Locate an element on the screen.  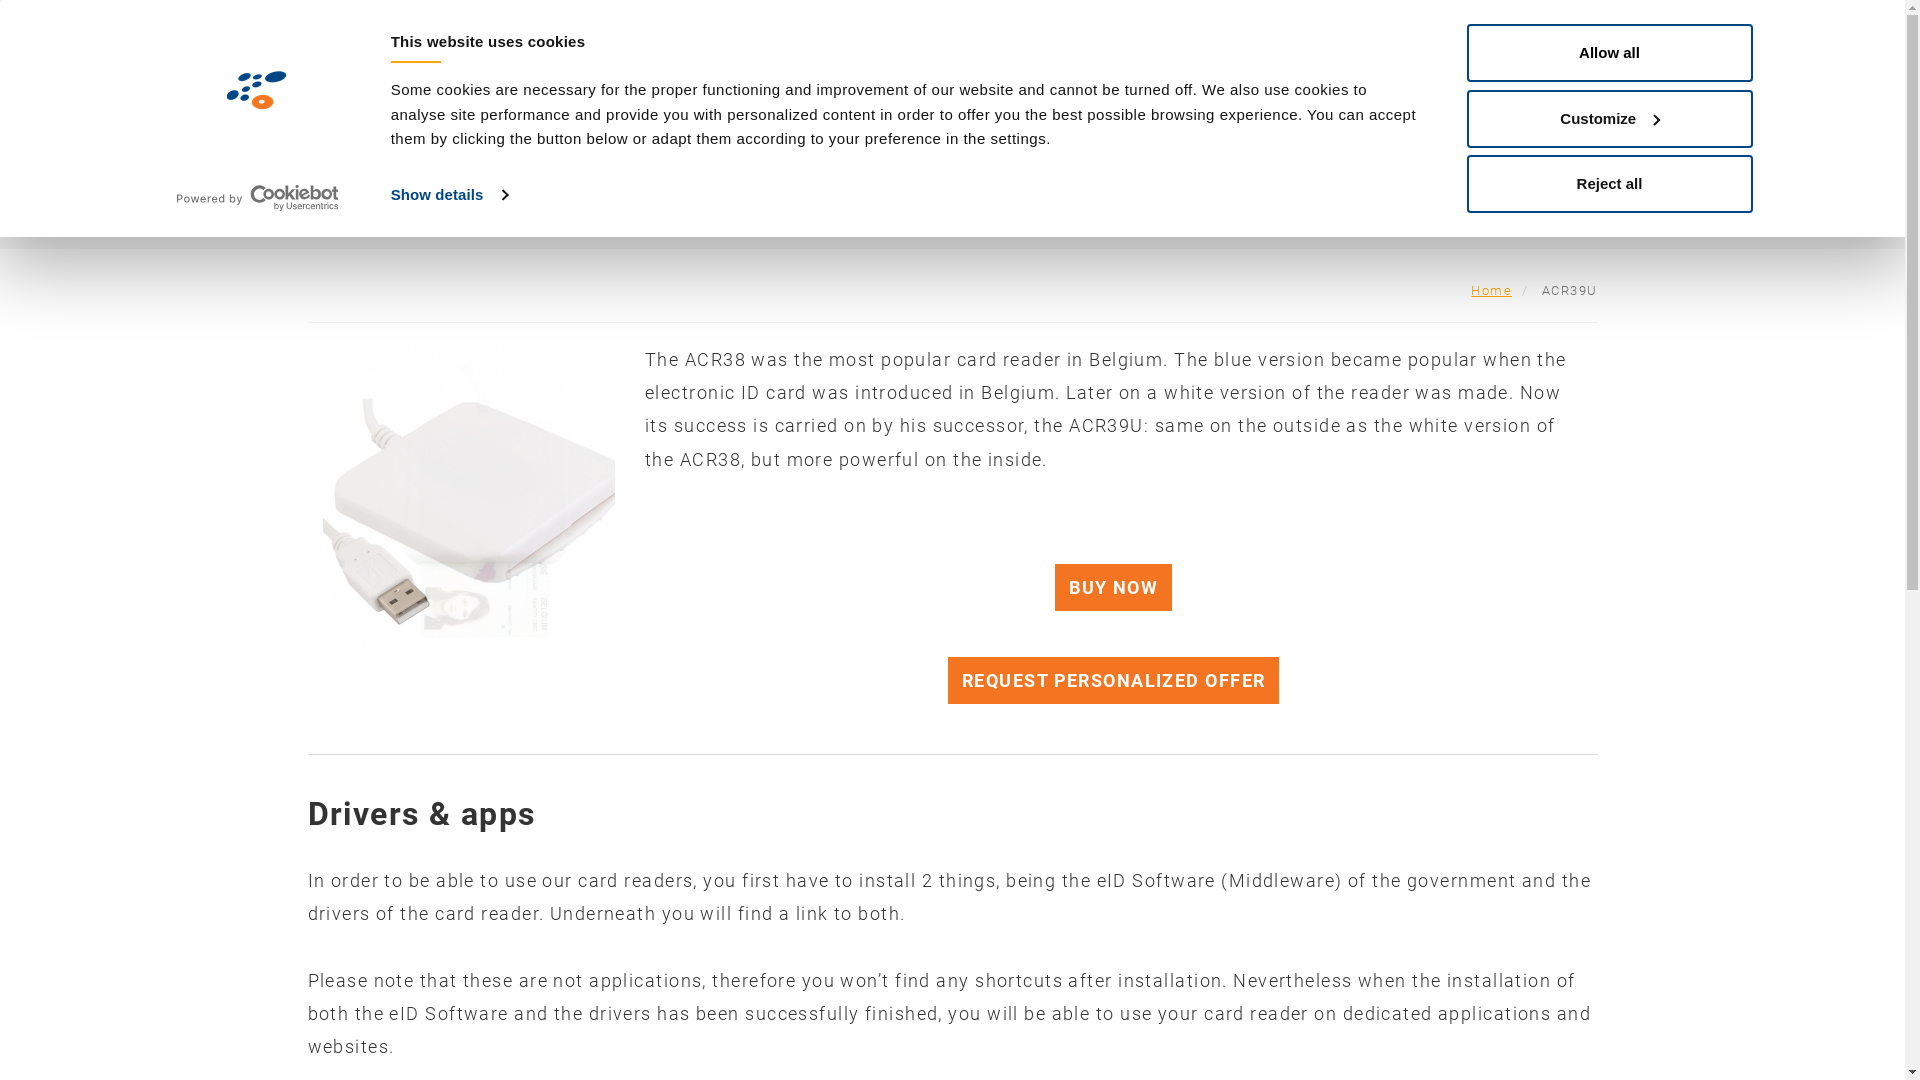
Reject all is located at coordinates (1609, 184).